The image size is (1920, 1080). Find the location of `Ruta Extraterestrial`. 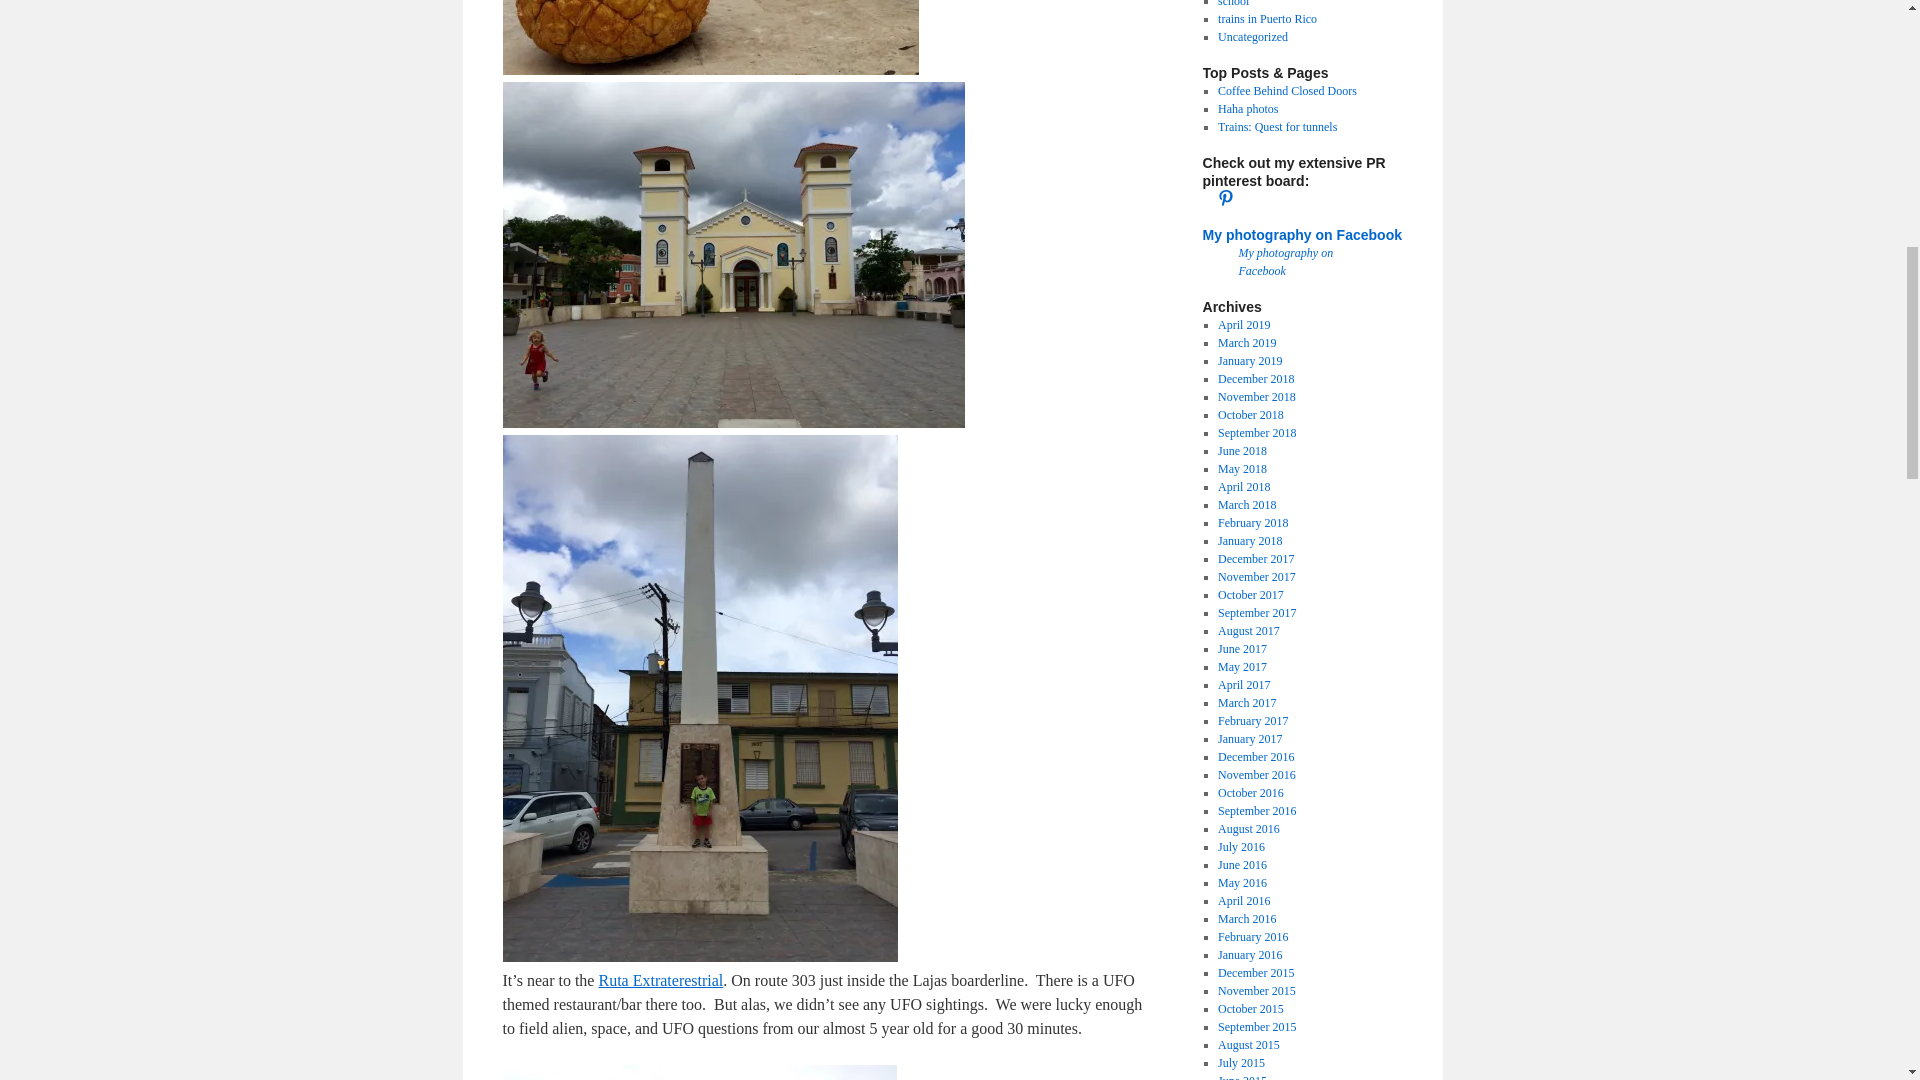

Ruta Extraterestrial is located at coordinates (660, 980).